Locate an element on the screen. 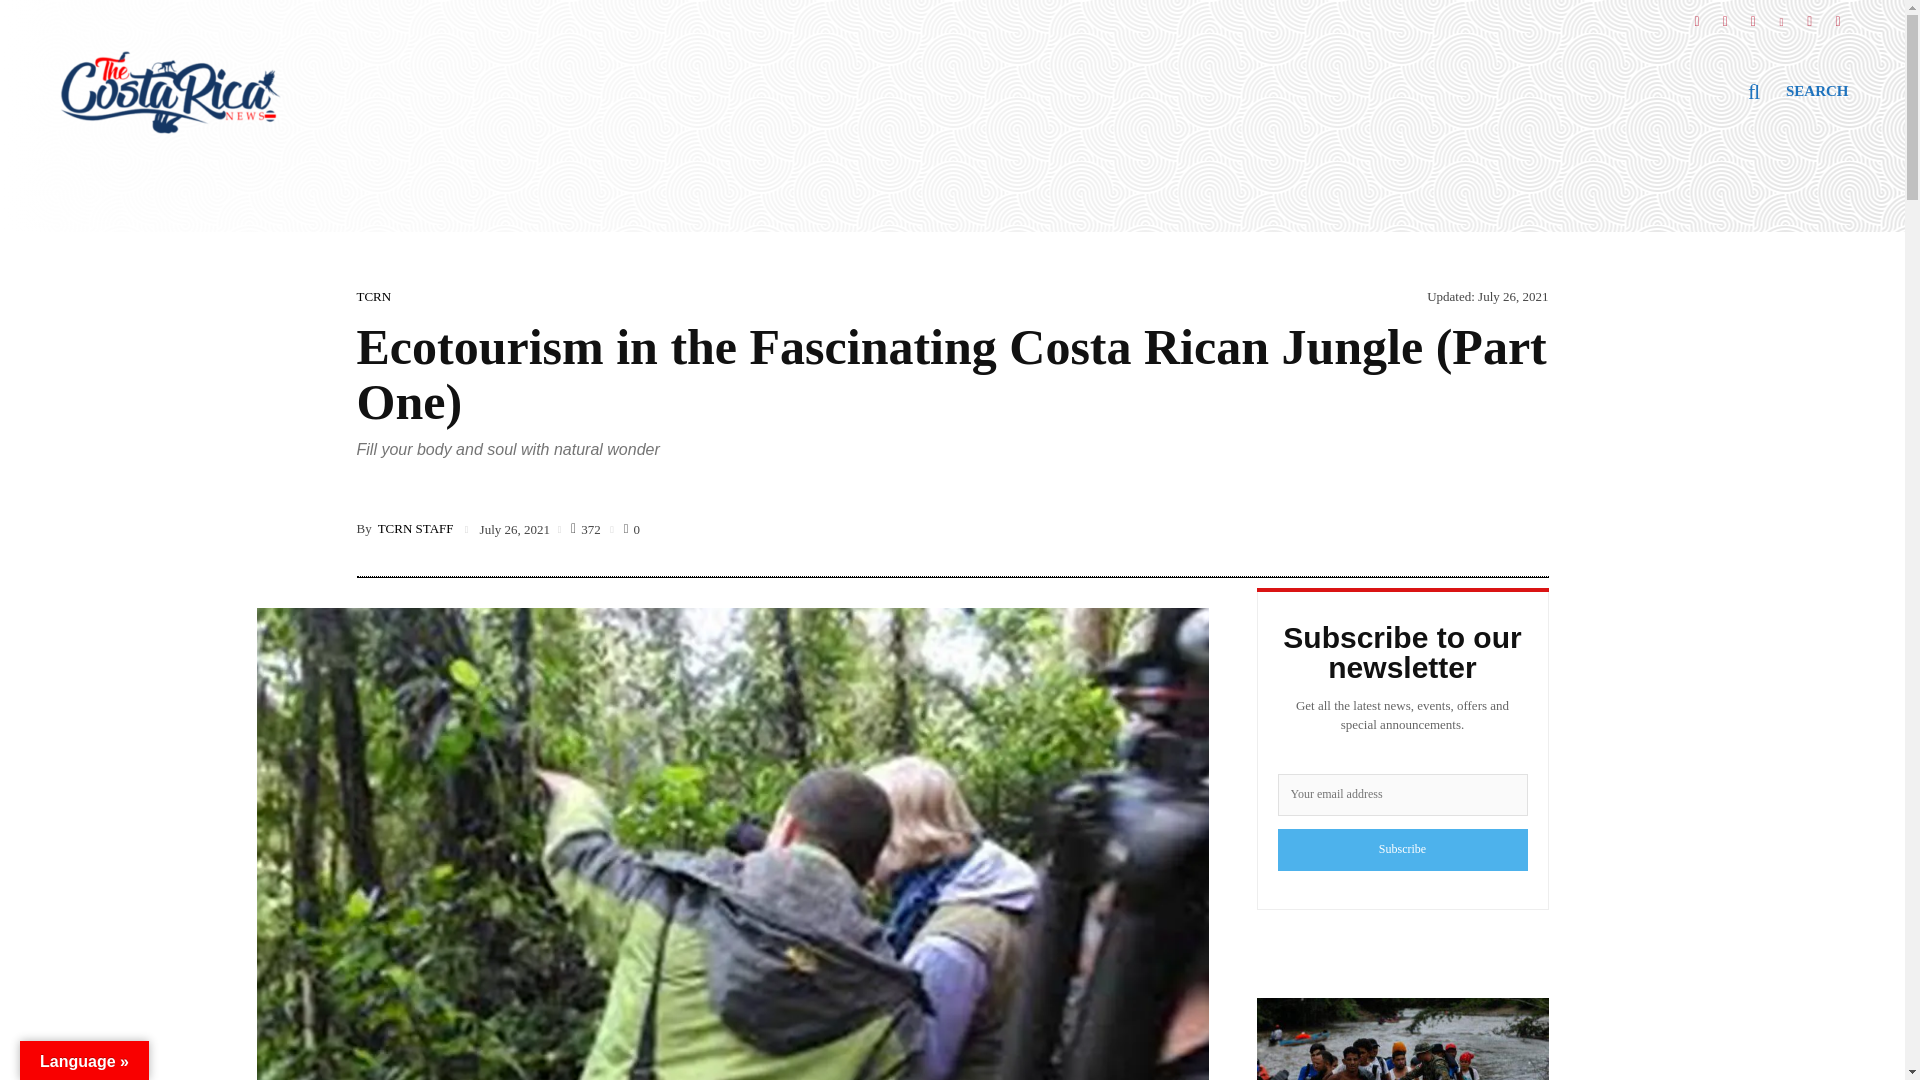 This screenshot has height=1080, width=1920. Twitter is located at coordinates (1752, 14).